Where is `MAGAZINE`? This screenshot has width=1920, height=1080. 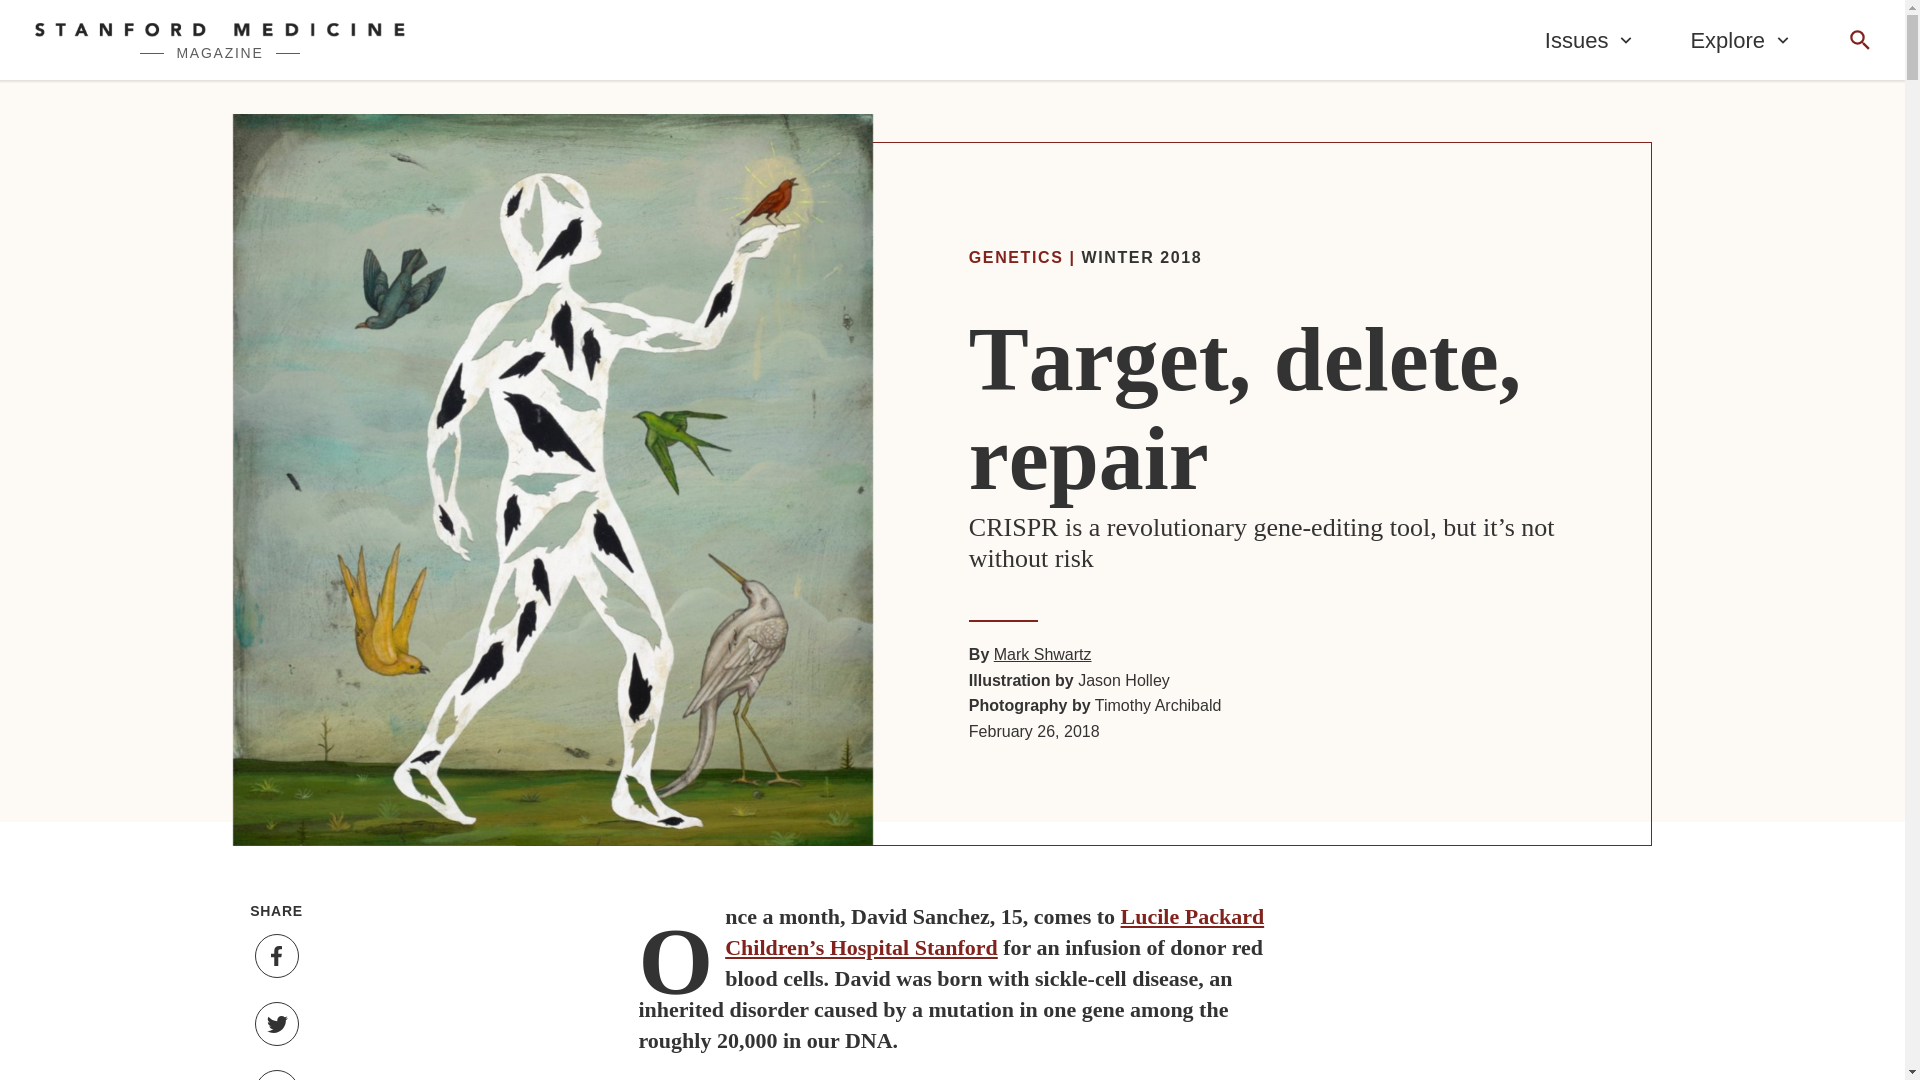
MAGAZINE is located at coordinates (220, 40).